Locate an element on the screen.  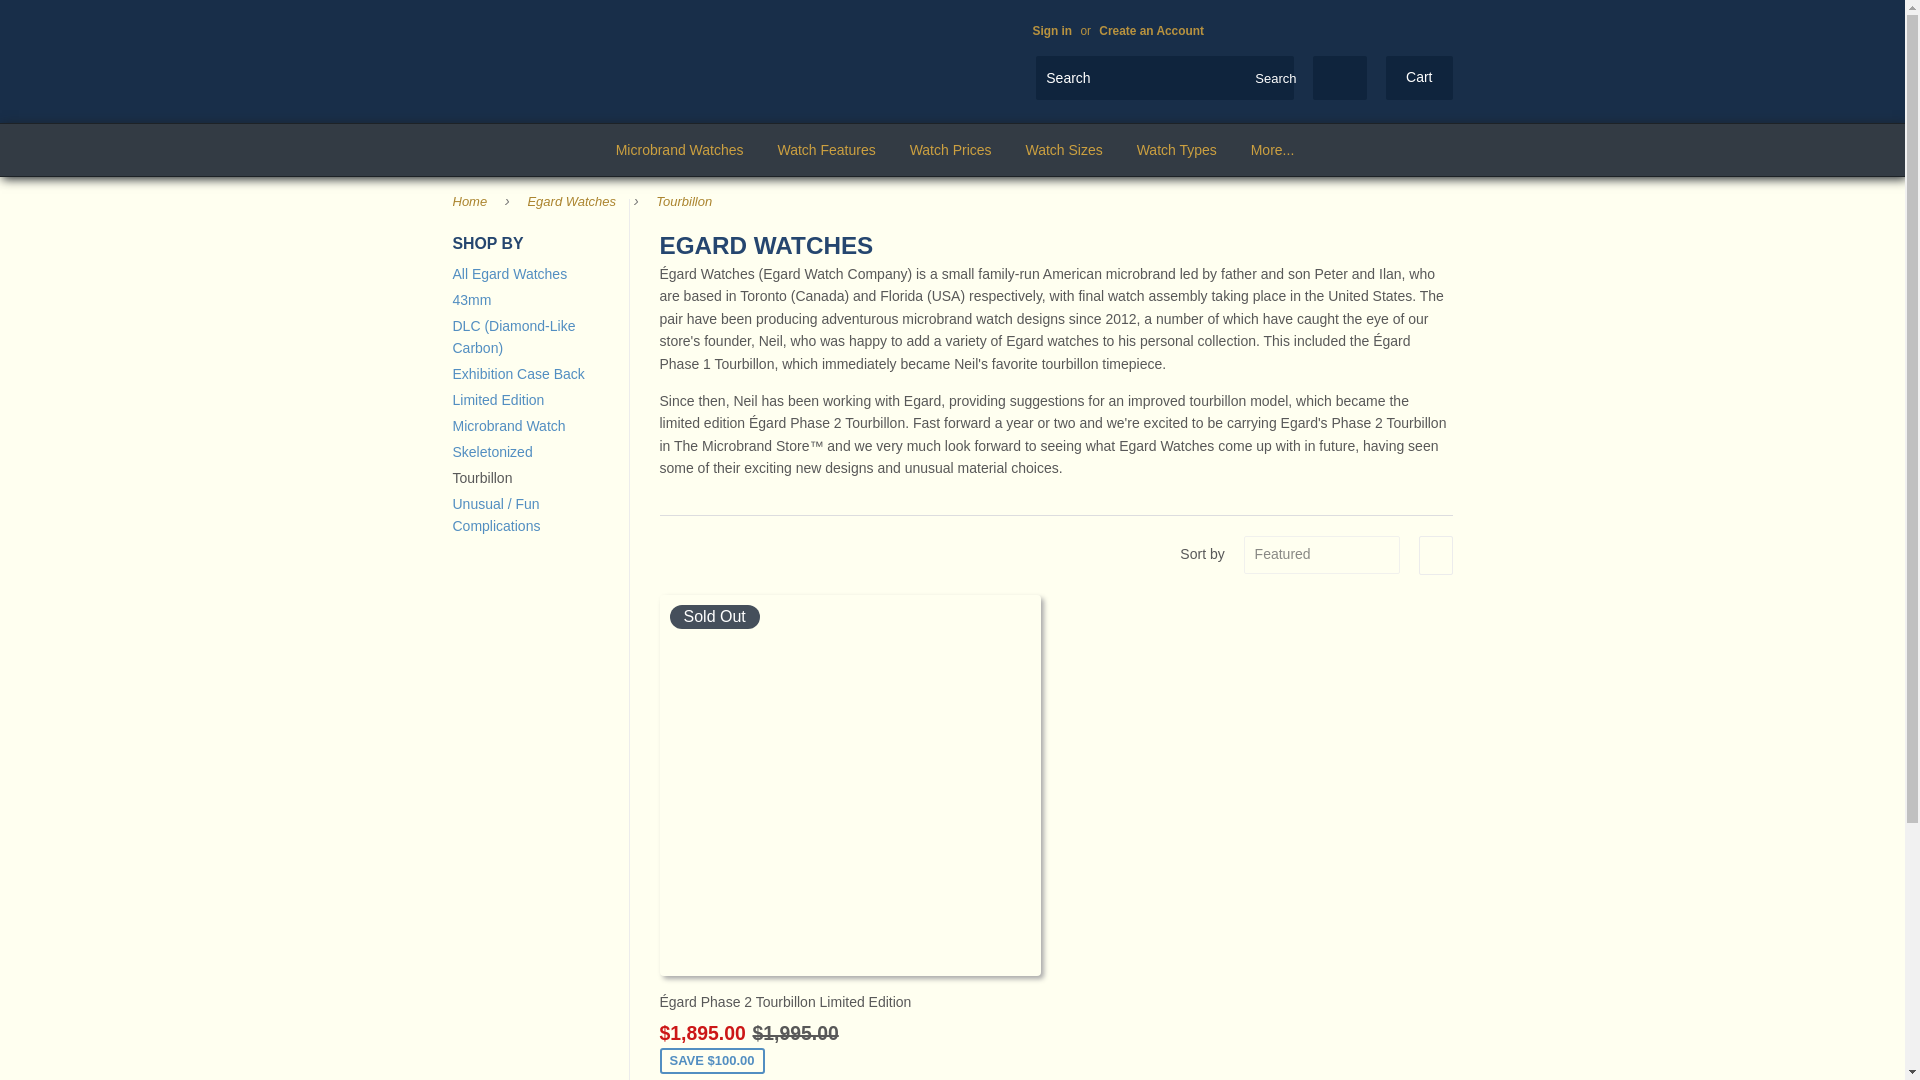
Show products matching tag Skeletonized is located at coordinates (491, 452).